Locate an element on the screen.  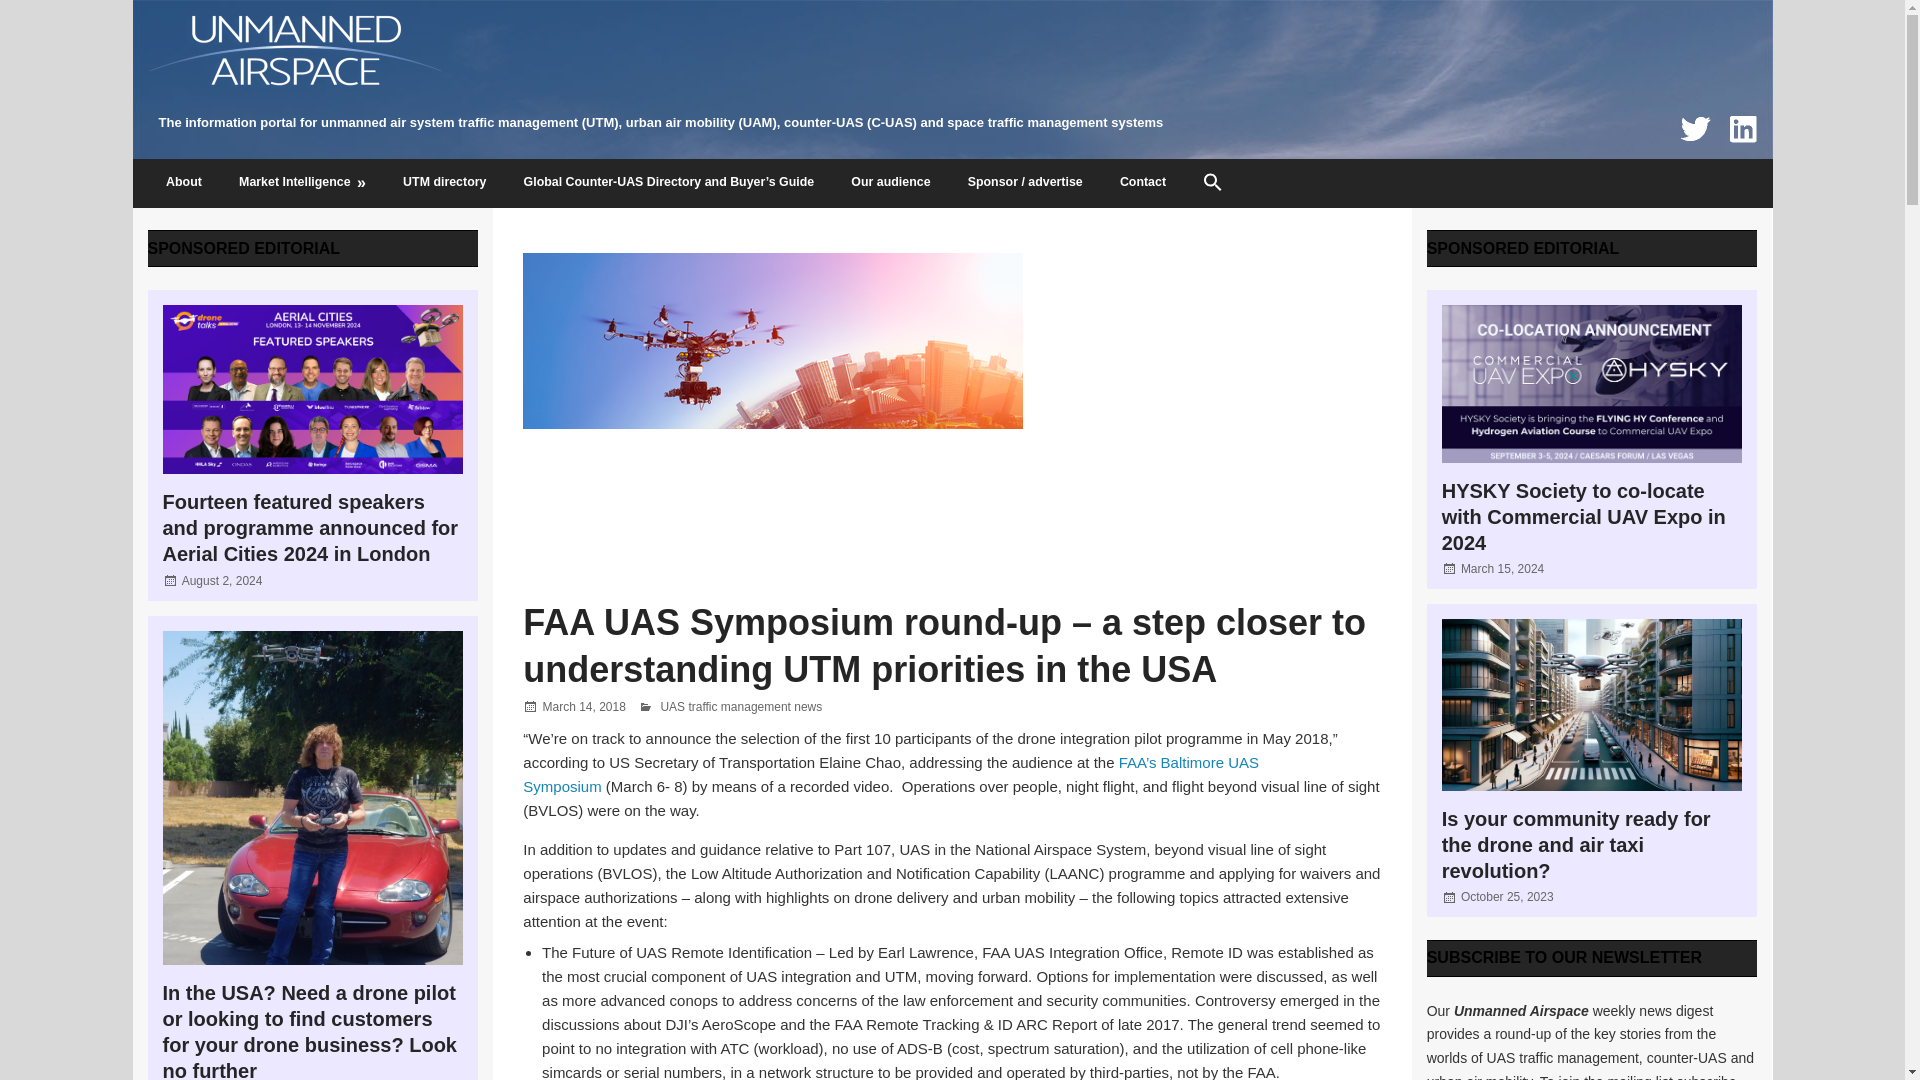
Our audience is located at coordinates (890, 184).